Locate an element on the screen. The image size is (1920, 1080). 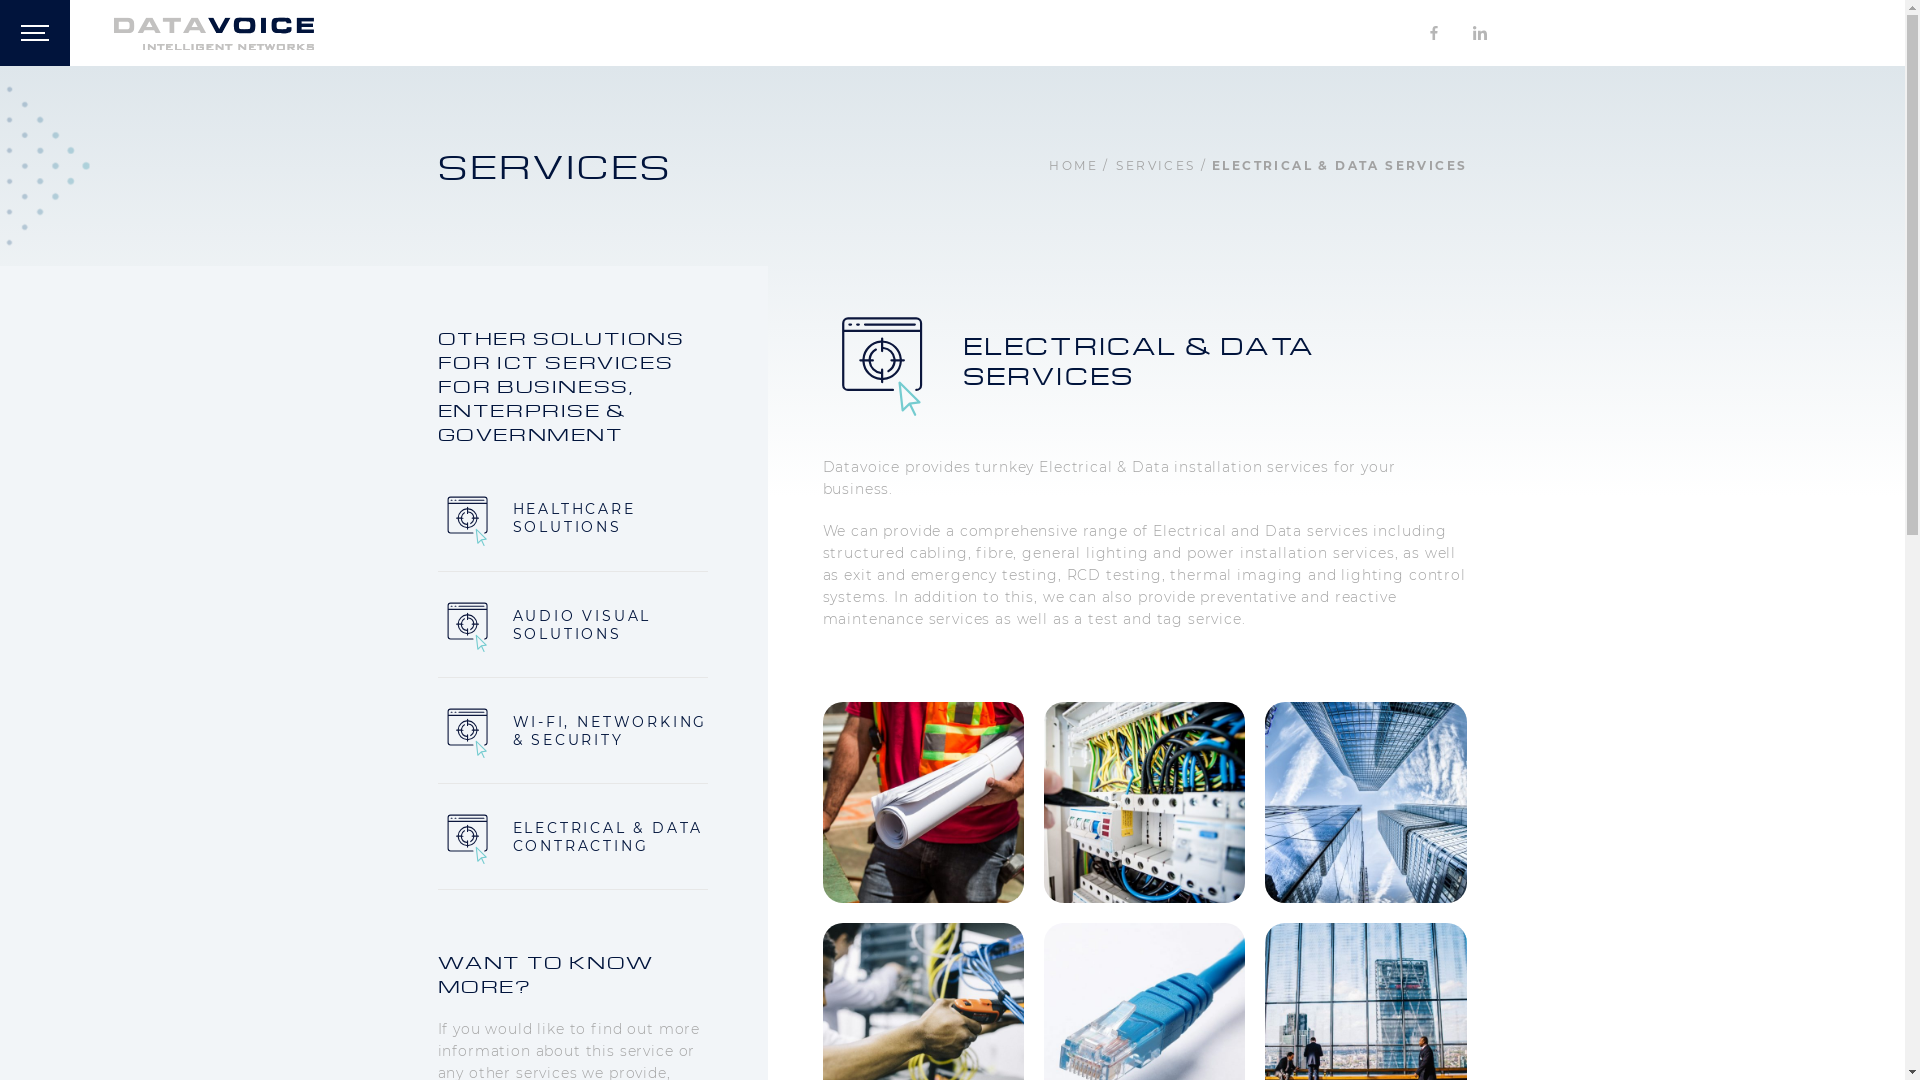
HEALTHCARE SOLUTIONS is located at coordinates (573, 519).